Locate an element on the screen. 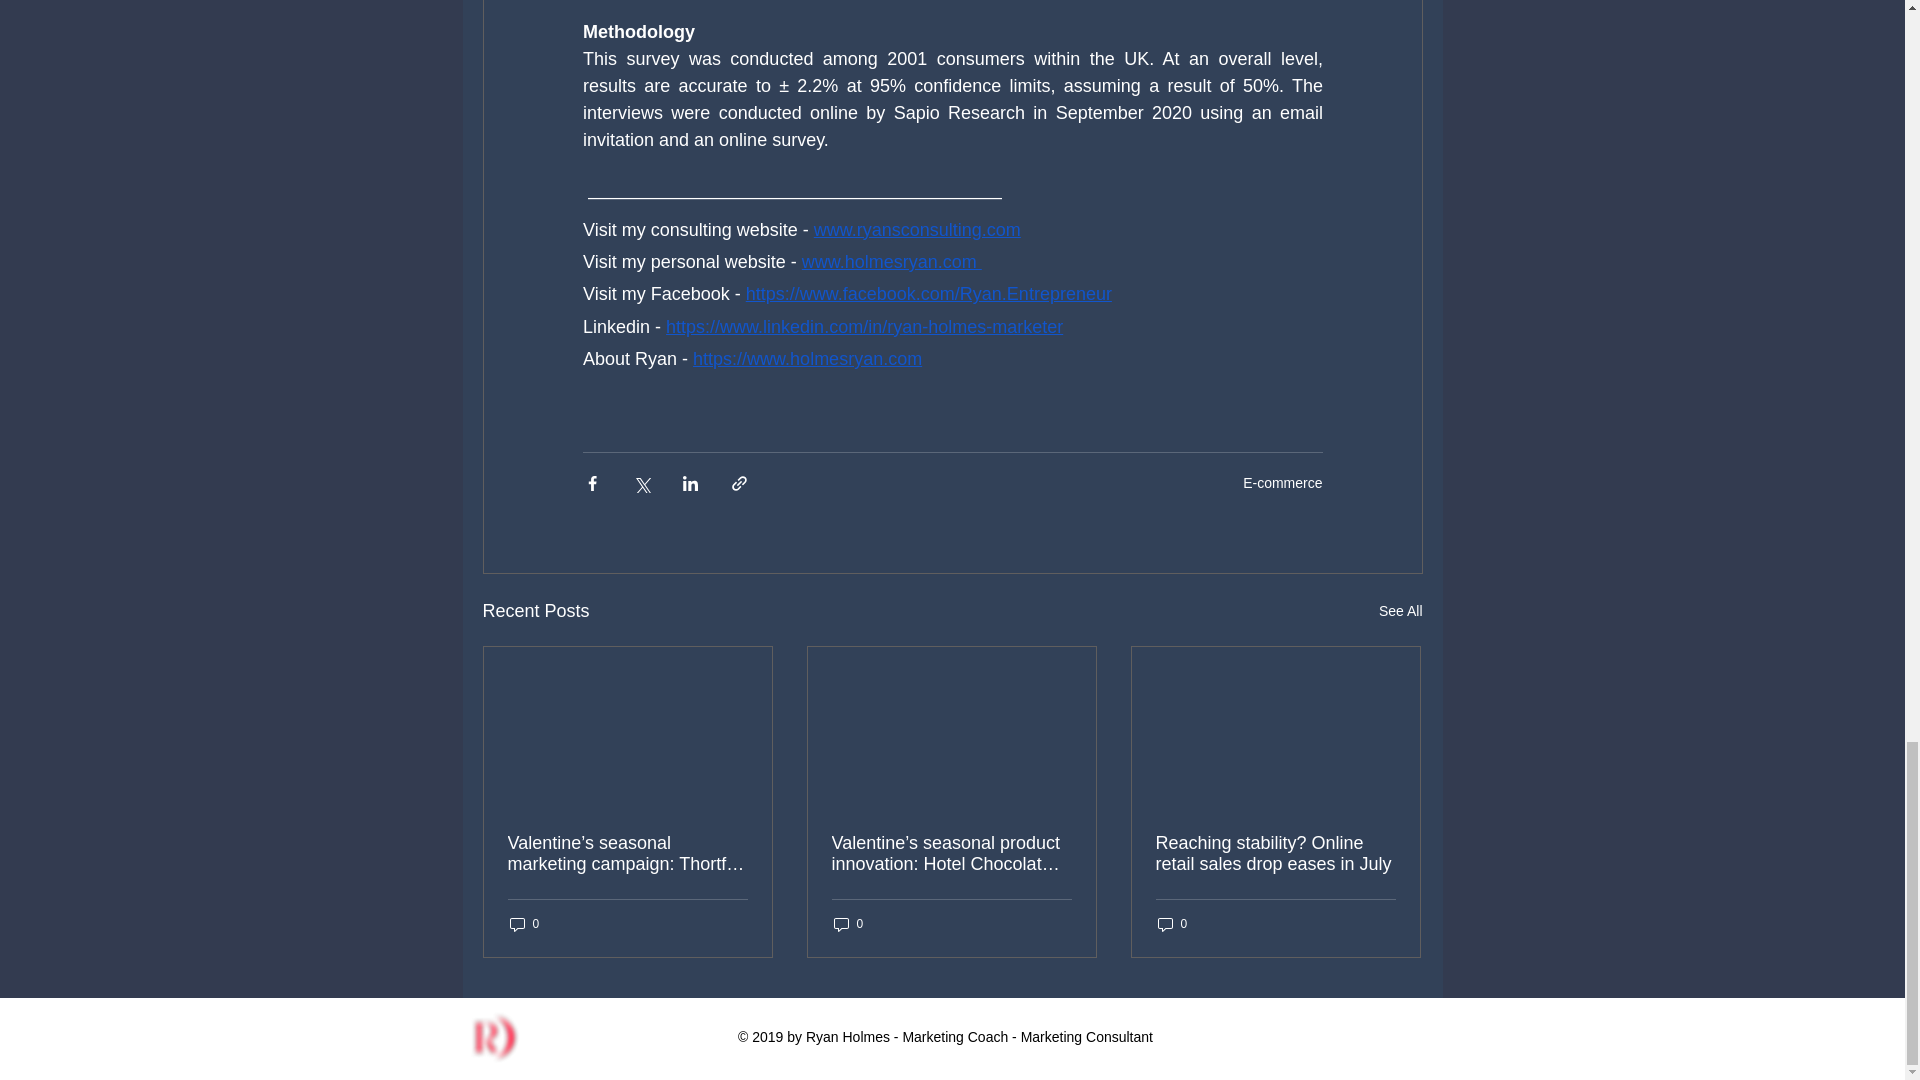 This screenshot has width=1920, height=1080. LOGO RYANHOLMES 2.png is located at coordinates (493, 1036).